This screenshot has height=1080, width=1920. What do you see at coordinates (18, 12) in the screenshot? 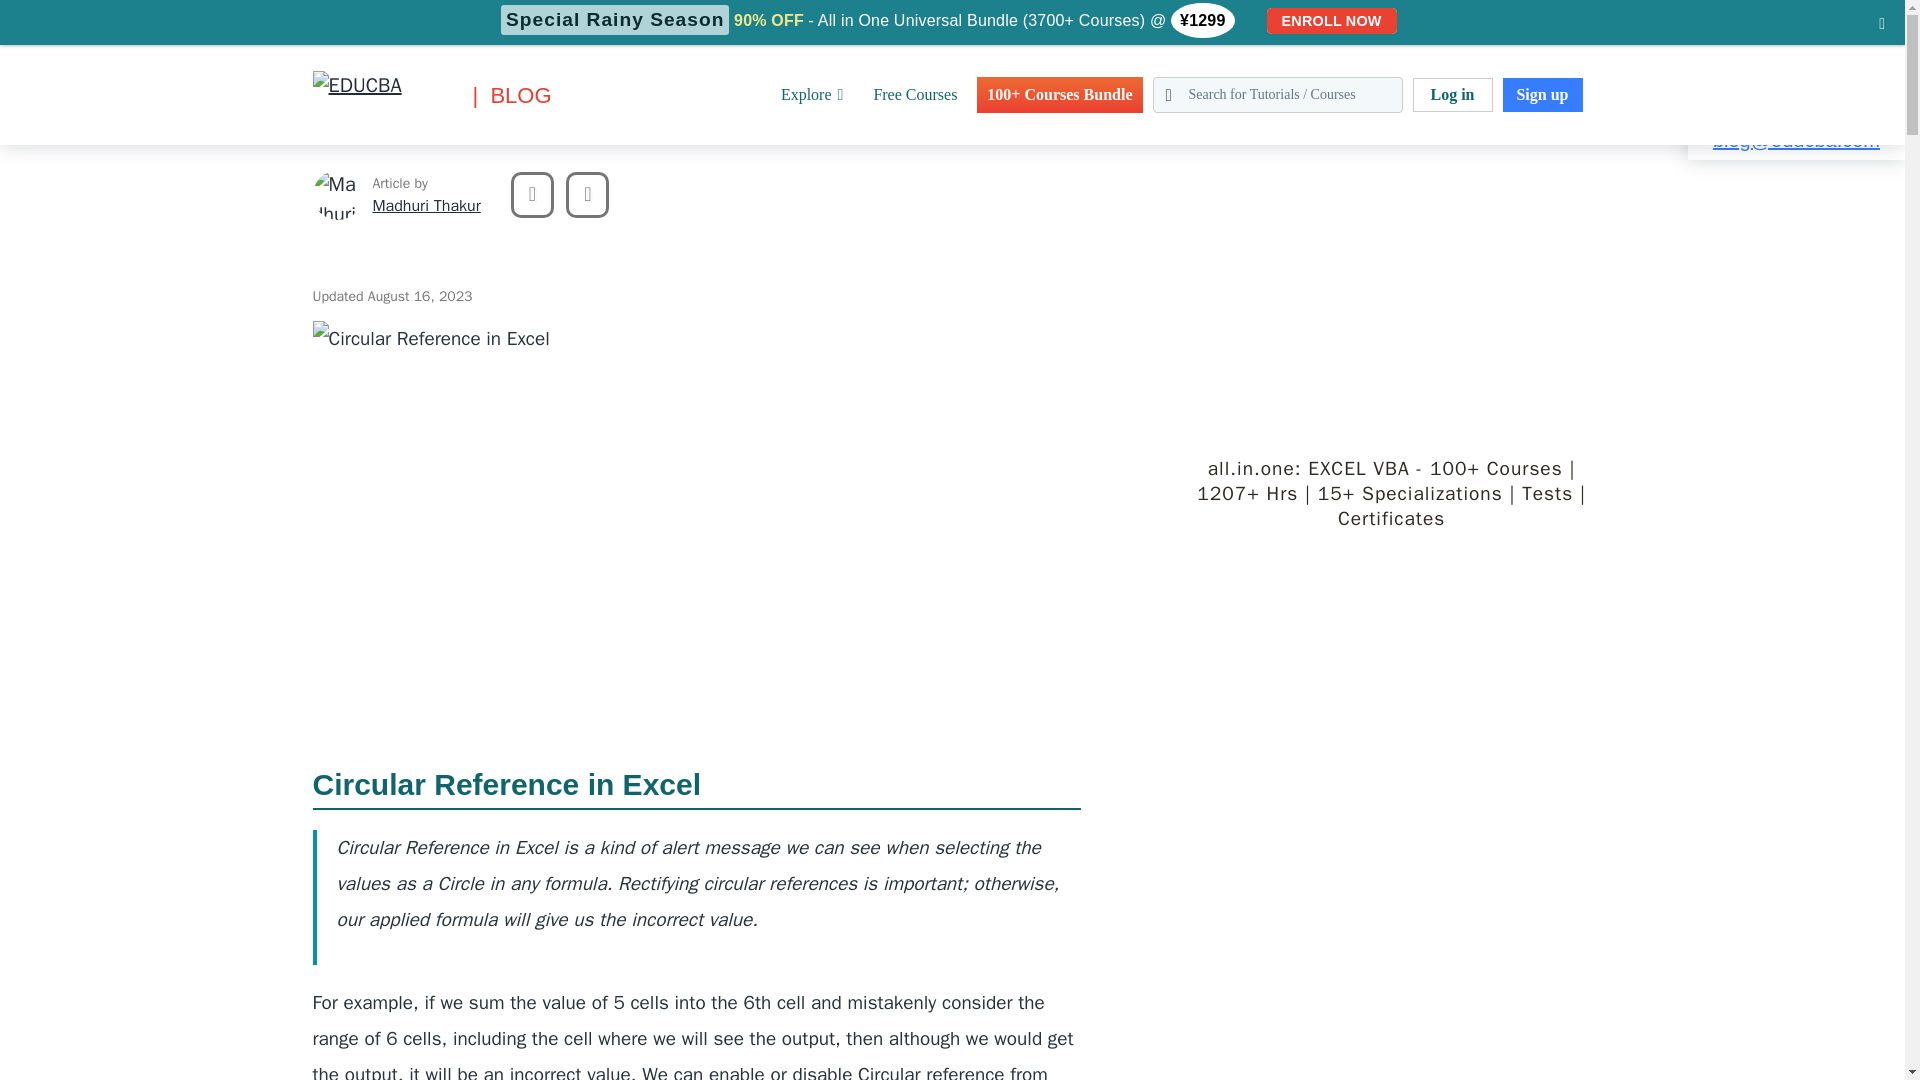
I see `Home` at bounding box center [18, 12].